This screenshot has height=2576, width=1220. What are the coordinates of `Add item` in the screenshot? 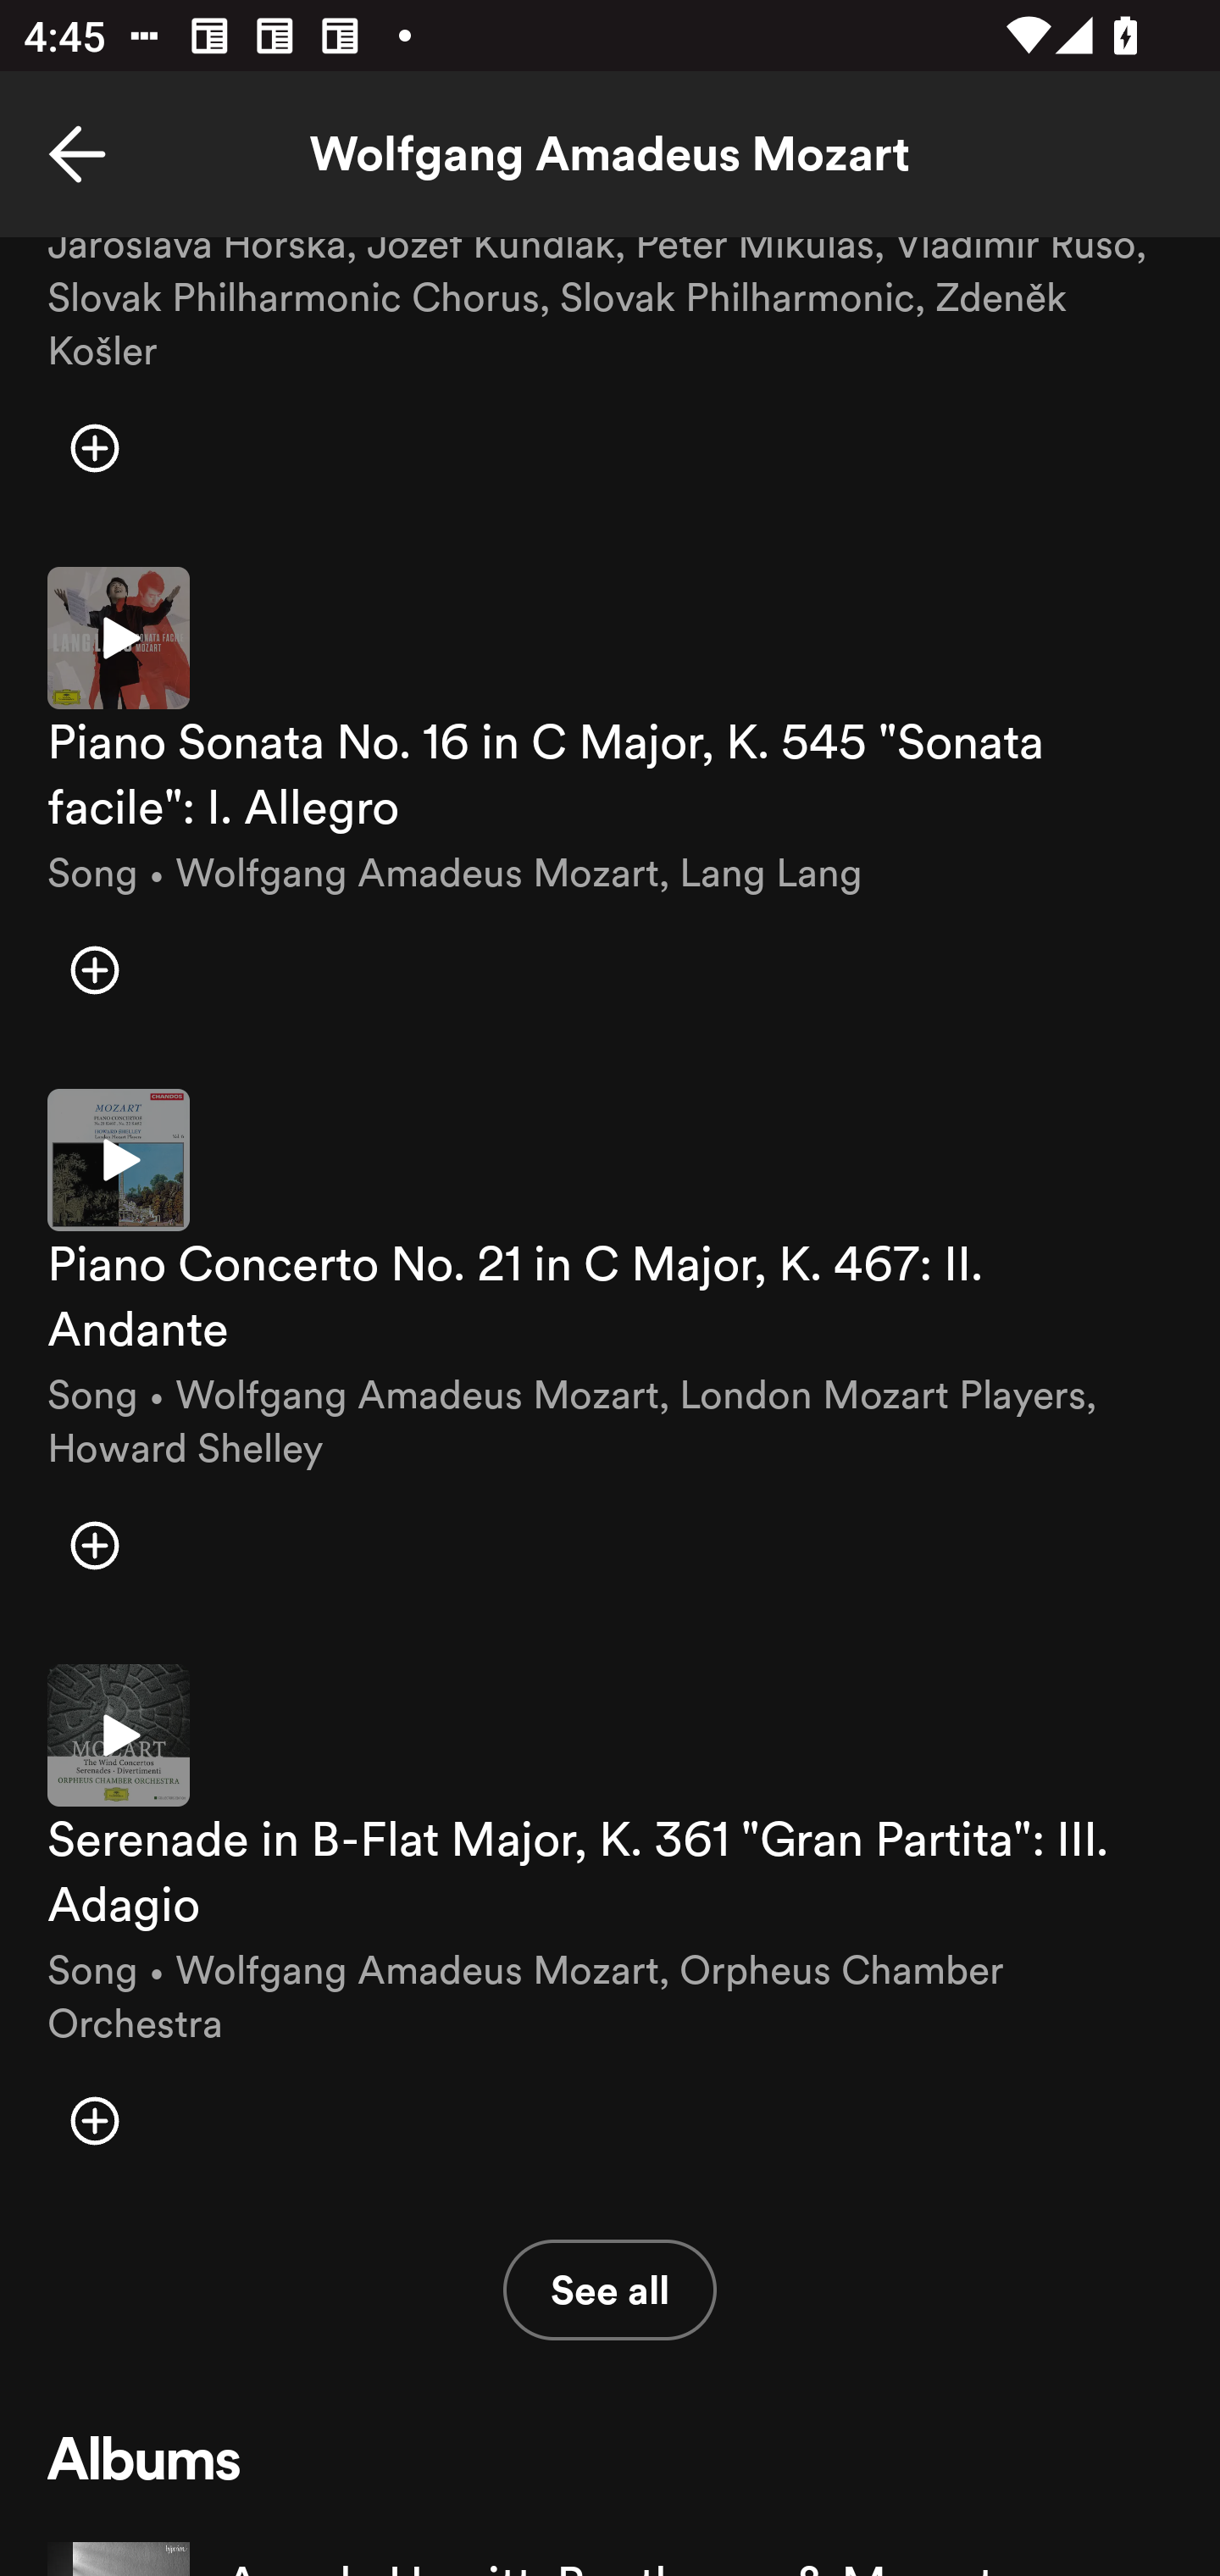 It's located at (94, 447).